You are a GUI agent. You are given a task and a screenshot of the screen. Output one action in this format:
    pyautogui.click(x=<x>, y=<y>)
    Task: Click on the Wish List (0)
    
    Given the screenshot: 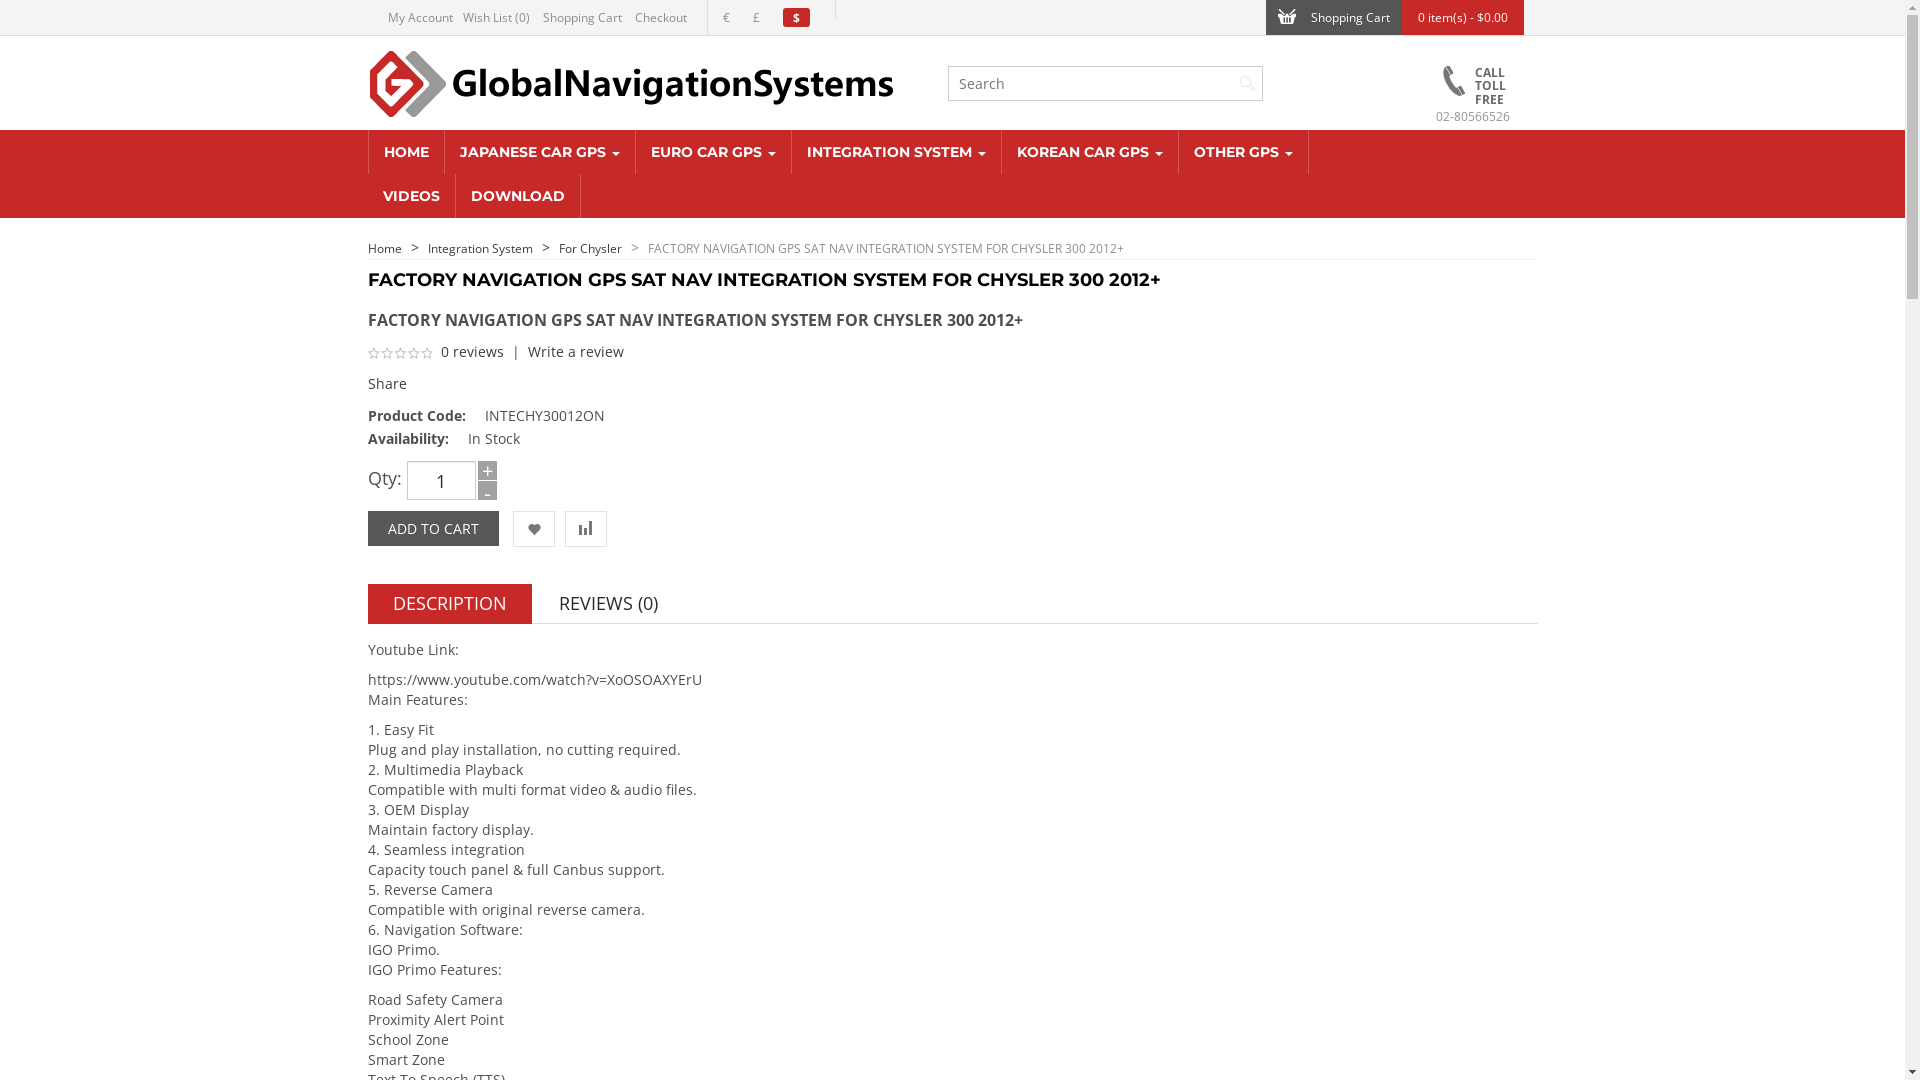 What is the action you would take?
    pyautogui.click(x=500, y=18)
    